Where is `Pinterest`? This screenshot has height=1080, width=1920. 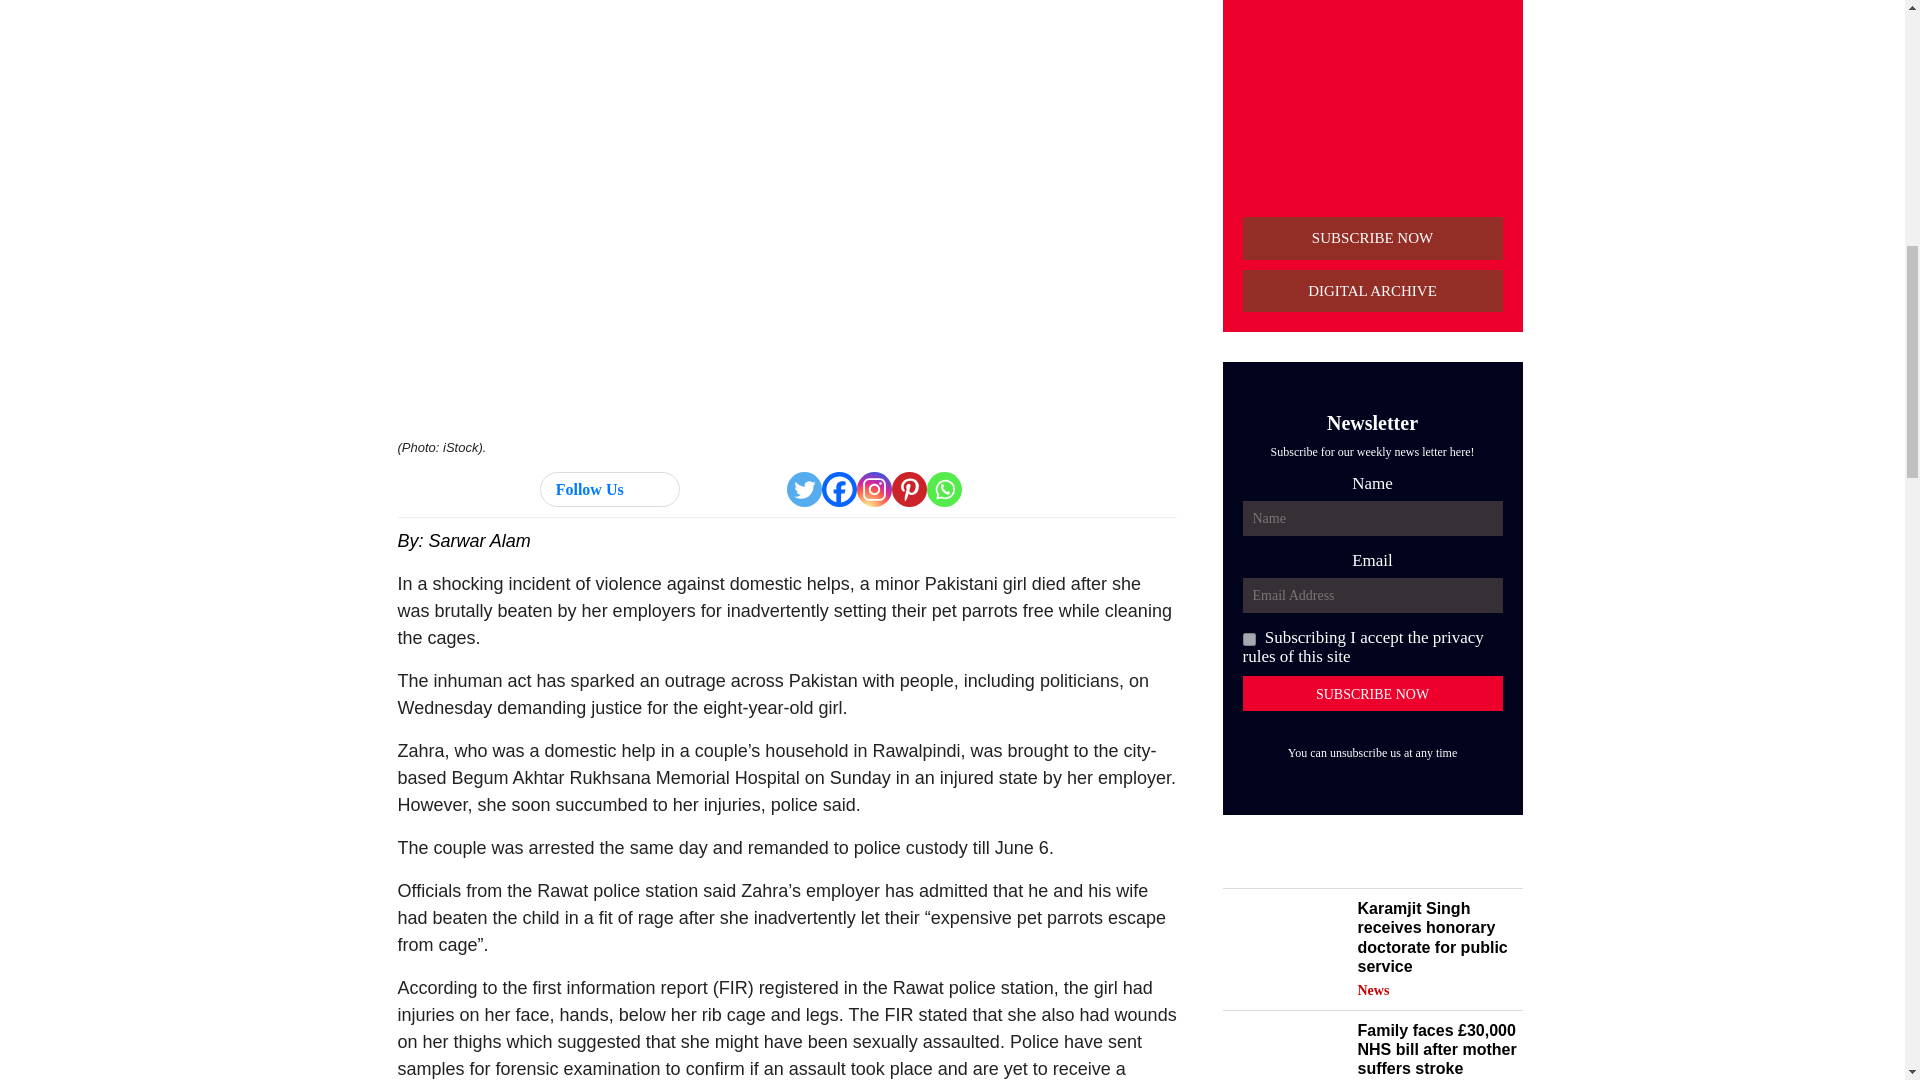
Pinterest is located at coordinates (910, 488).